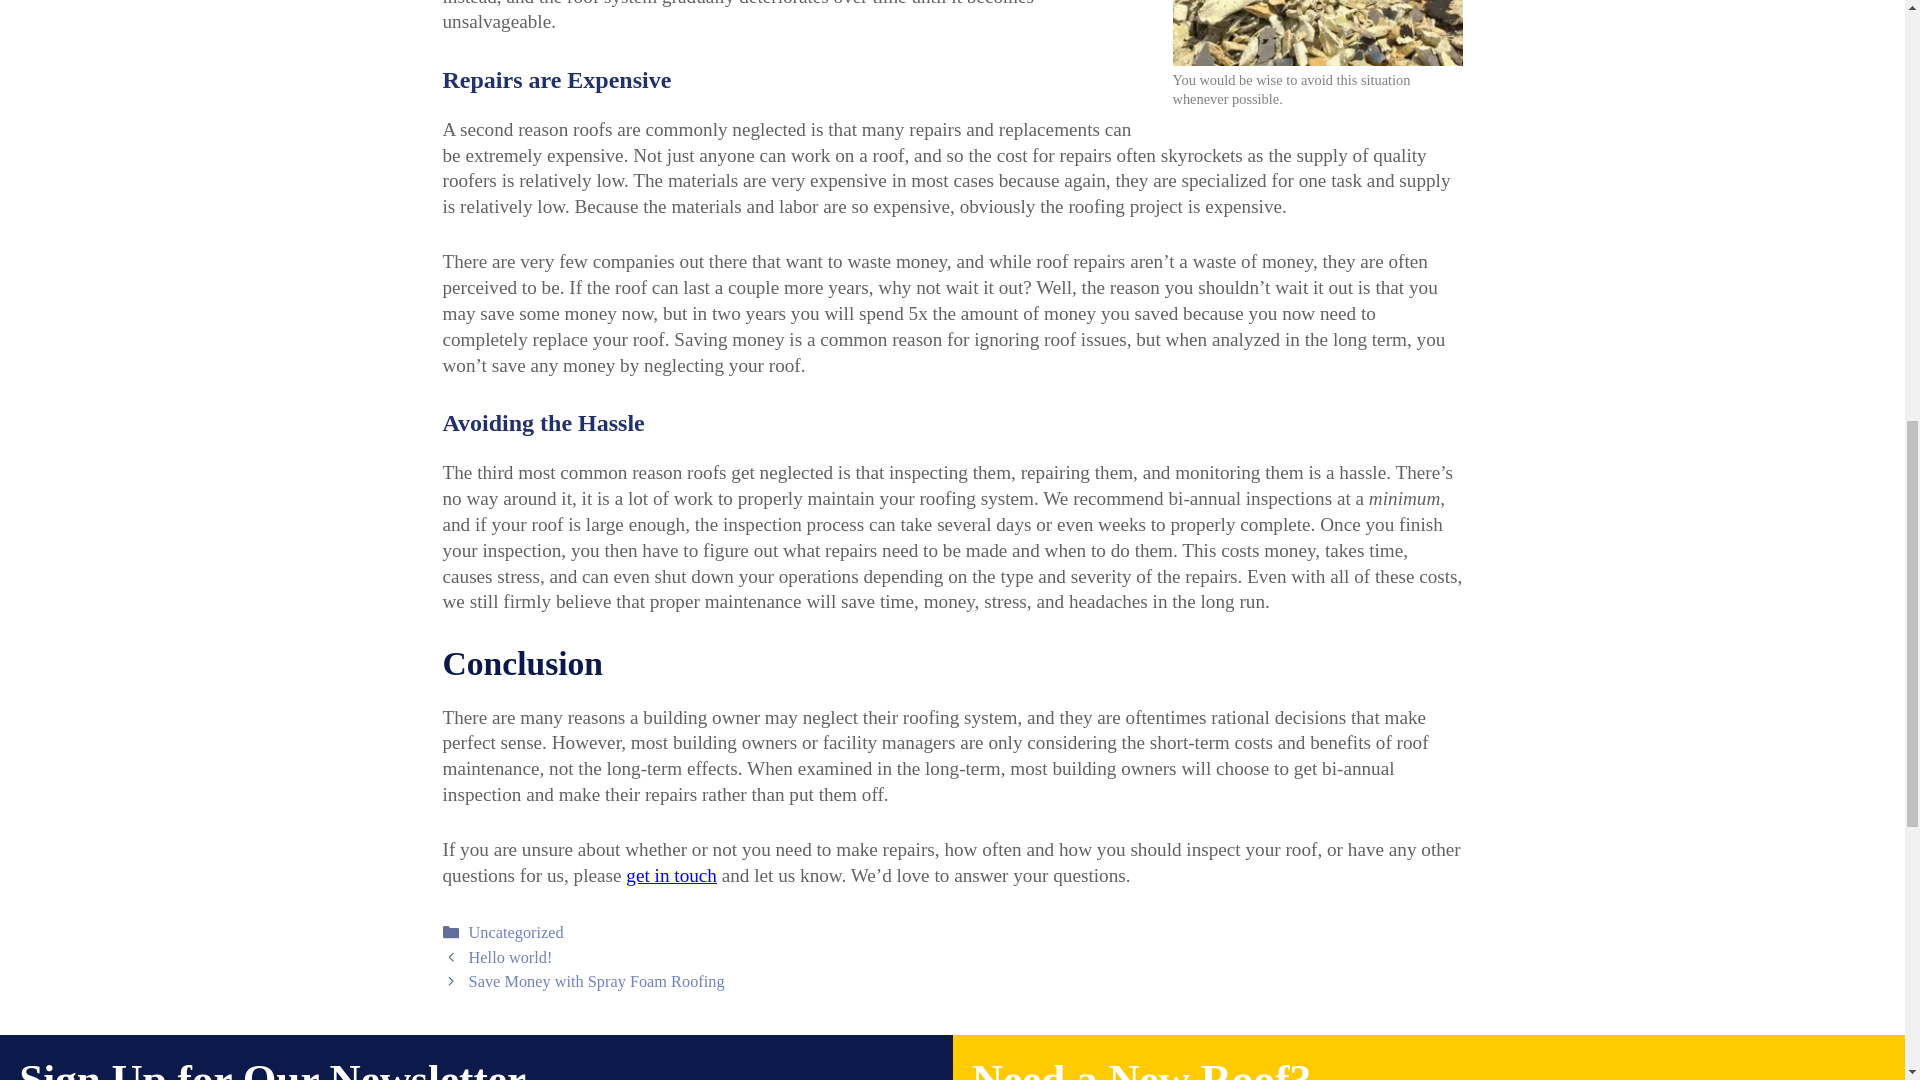 The height and width of the screenshot is (1080, 1920). I want to click on Hello world!, so click(510, 957).